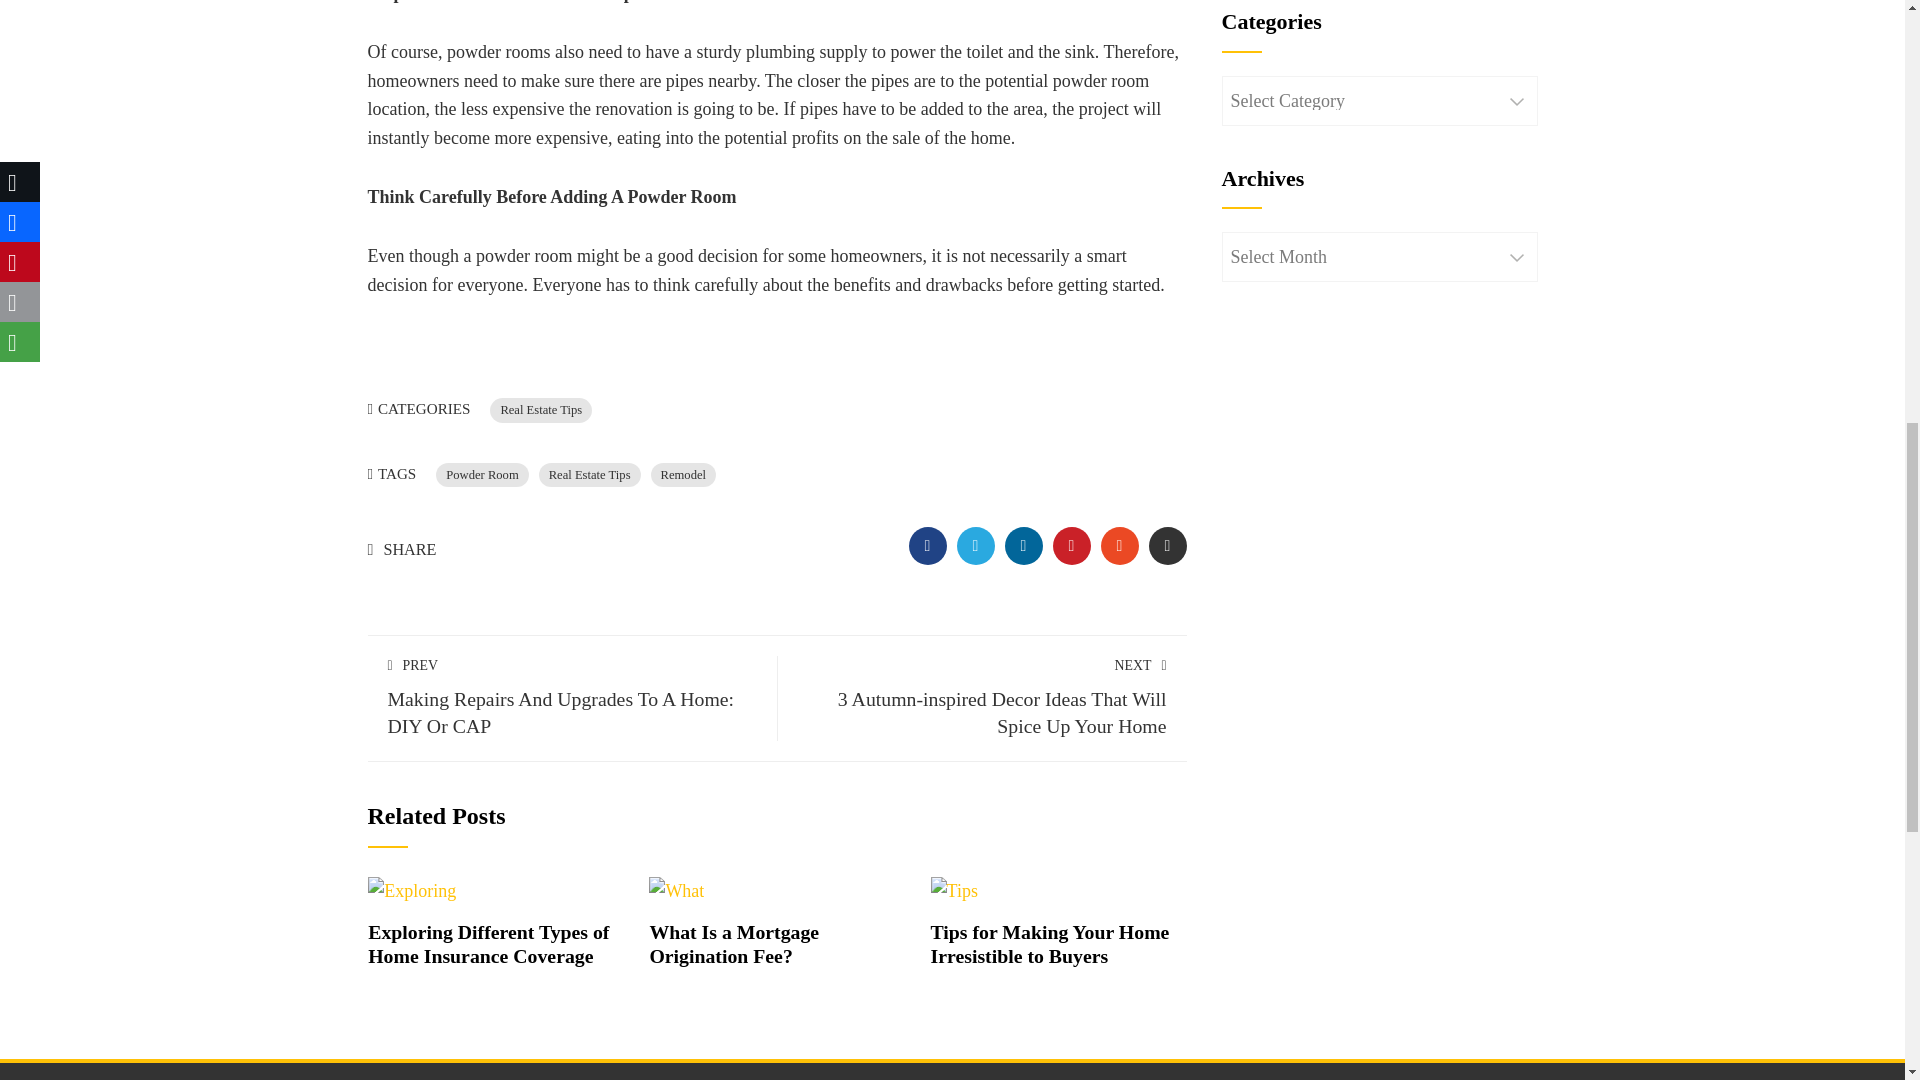  I want to click on TWITTER, so click(590, 476).